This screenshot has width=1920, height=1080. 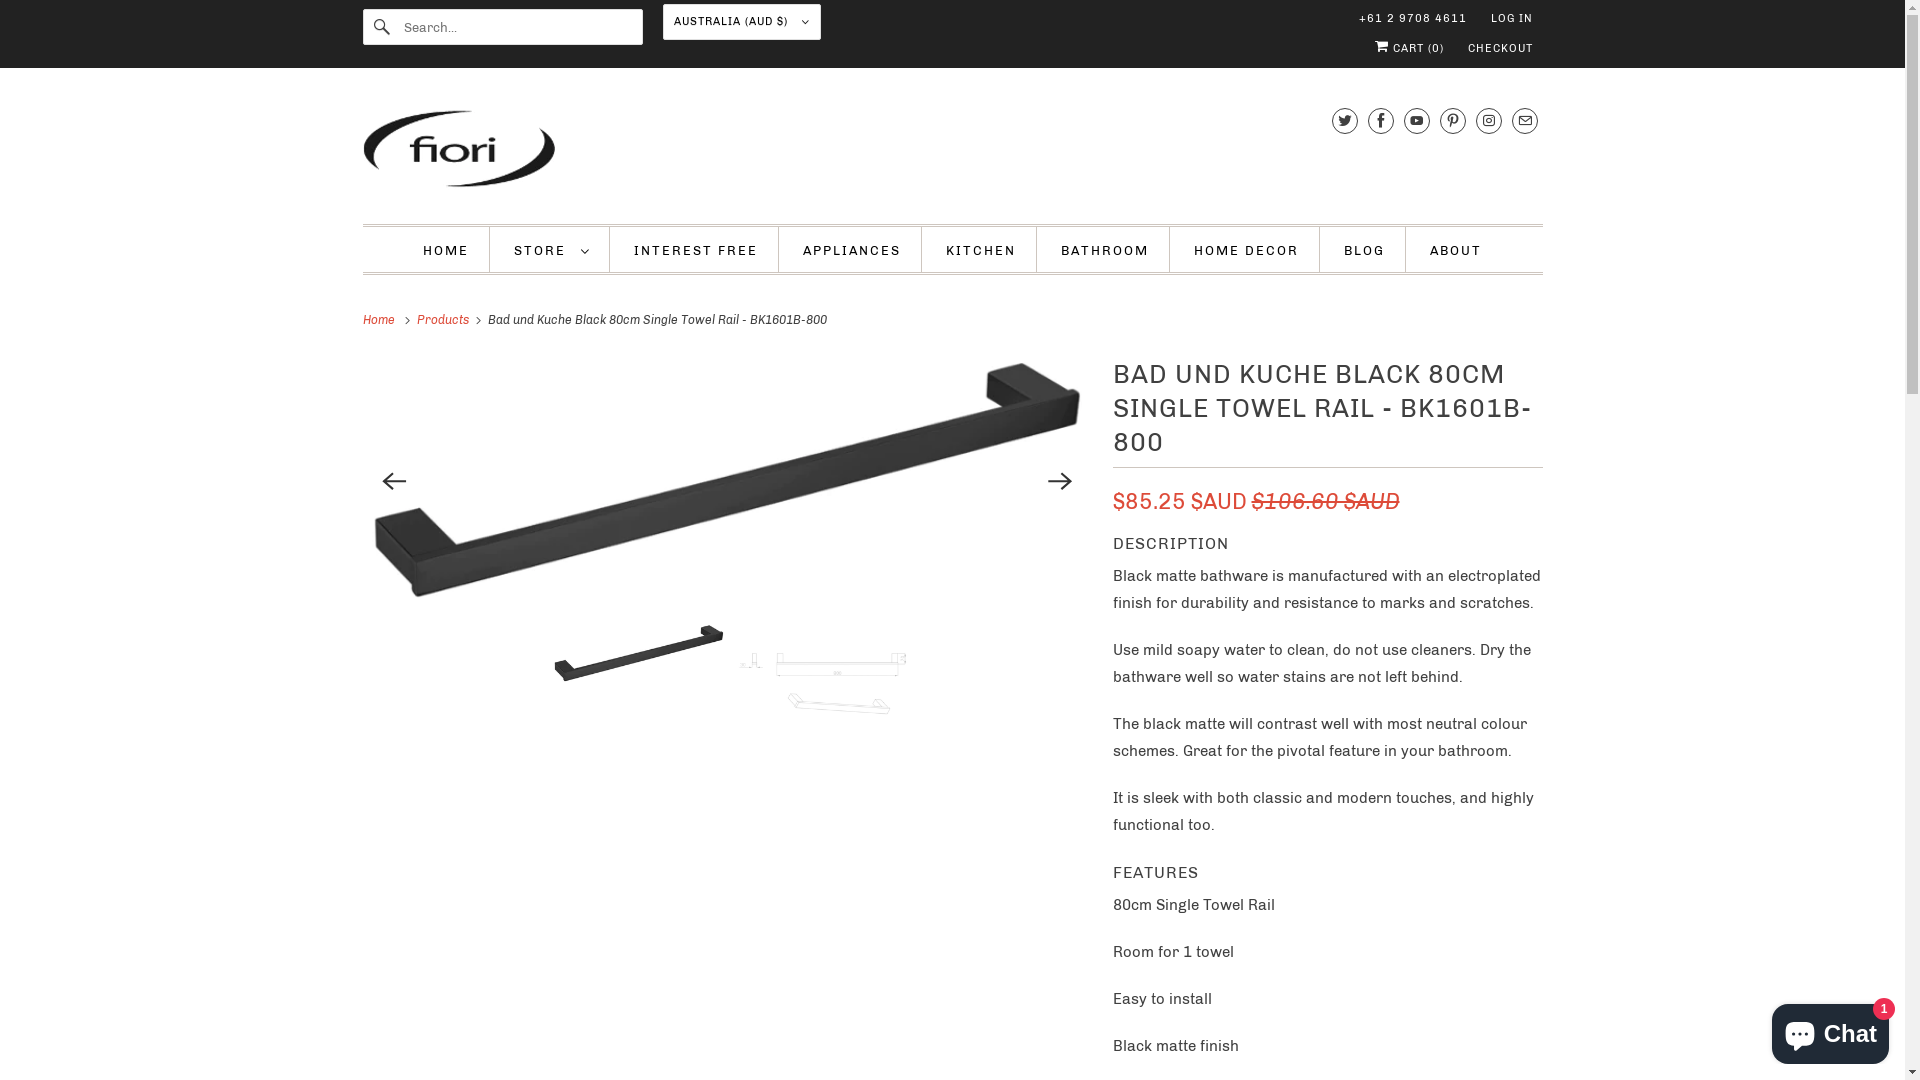 I want to click on Fiori - Bringing Your Home To Life on Pinterest, so click(x=1453, y=120).